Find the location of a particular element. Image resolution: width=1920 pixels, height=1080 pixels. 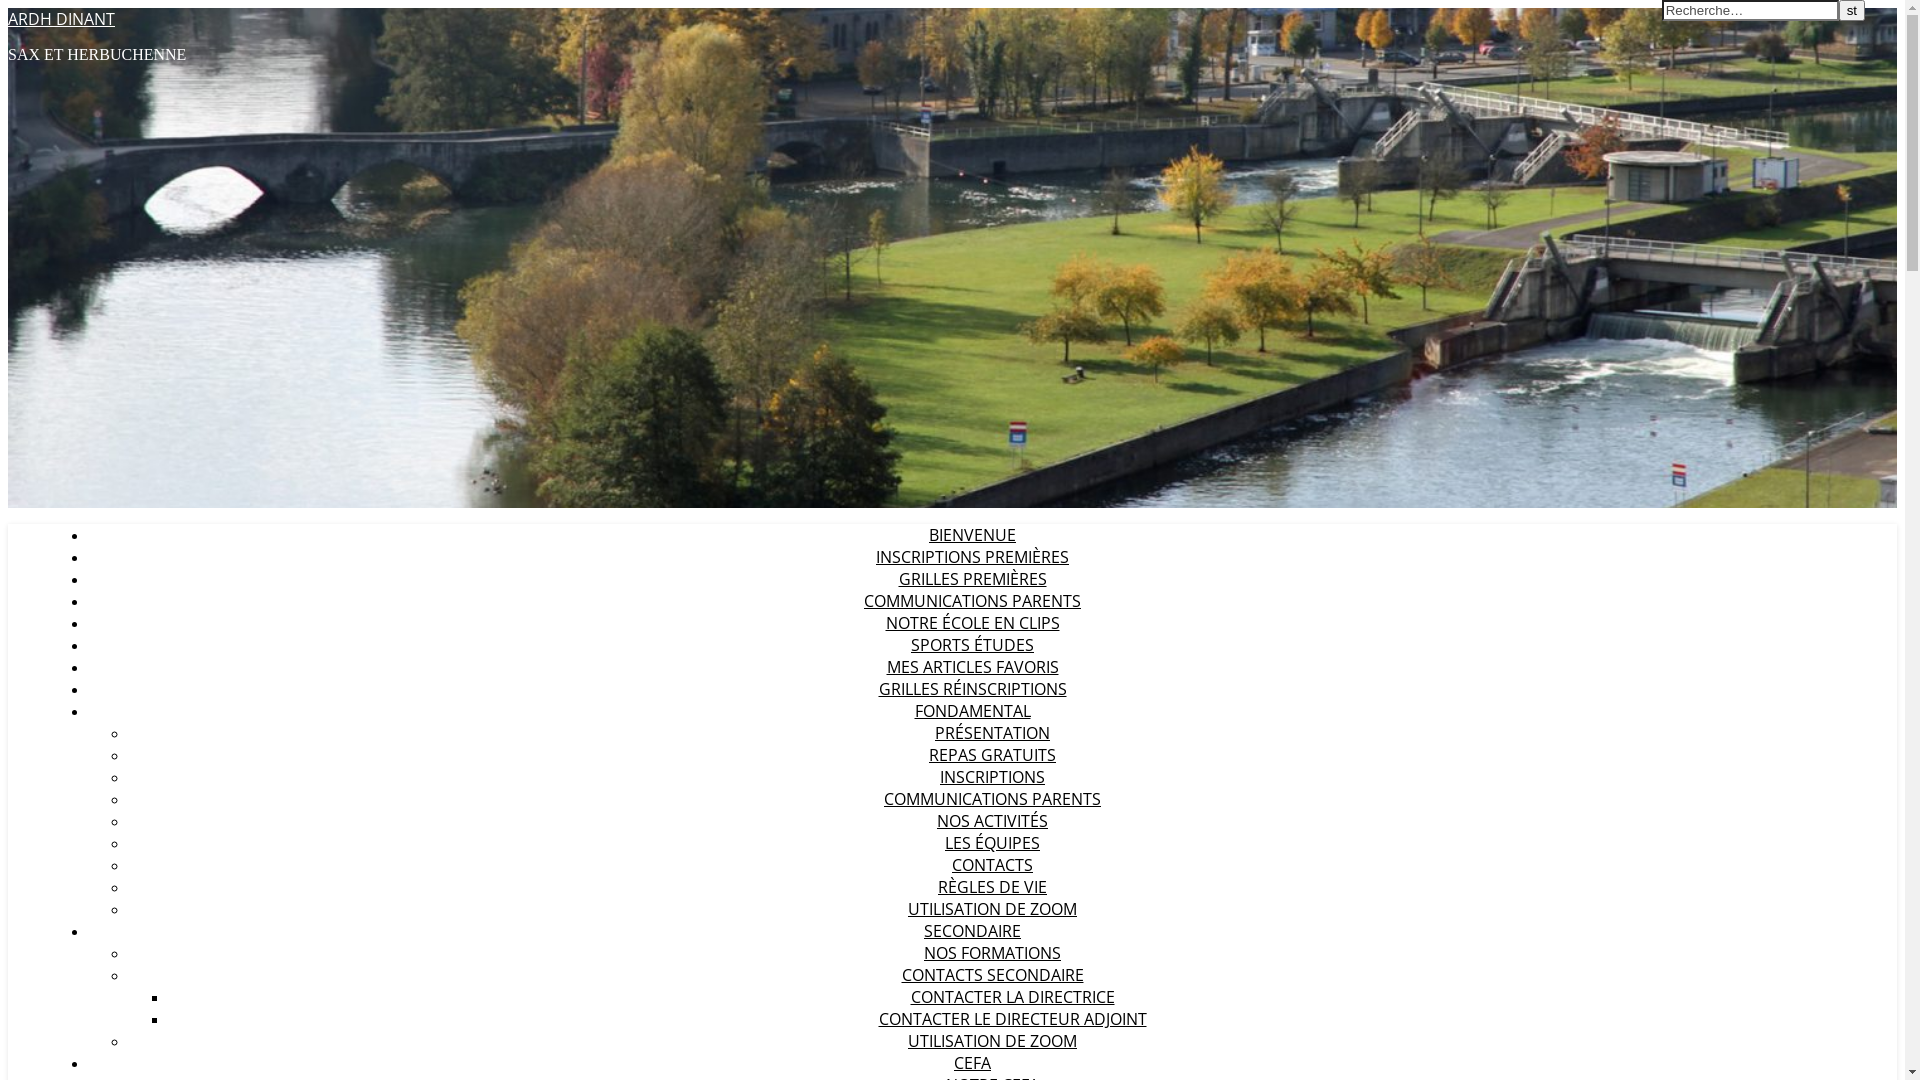

CONTACTER LE DIRECTEUR ADJOINT is located at coordinates (1012, 1019).